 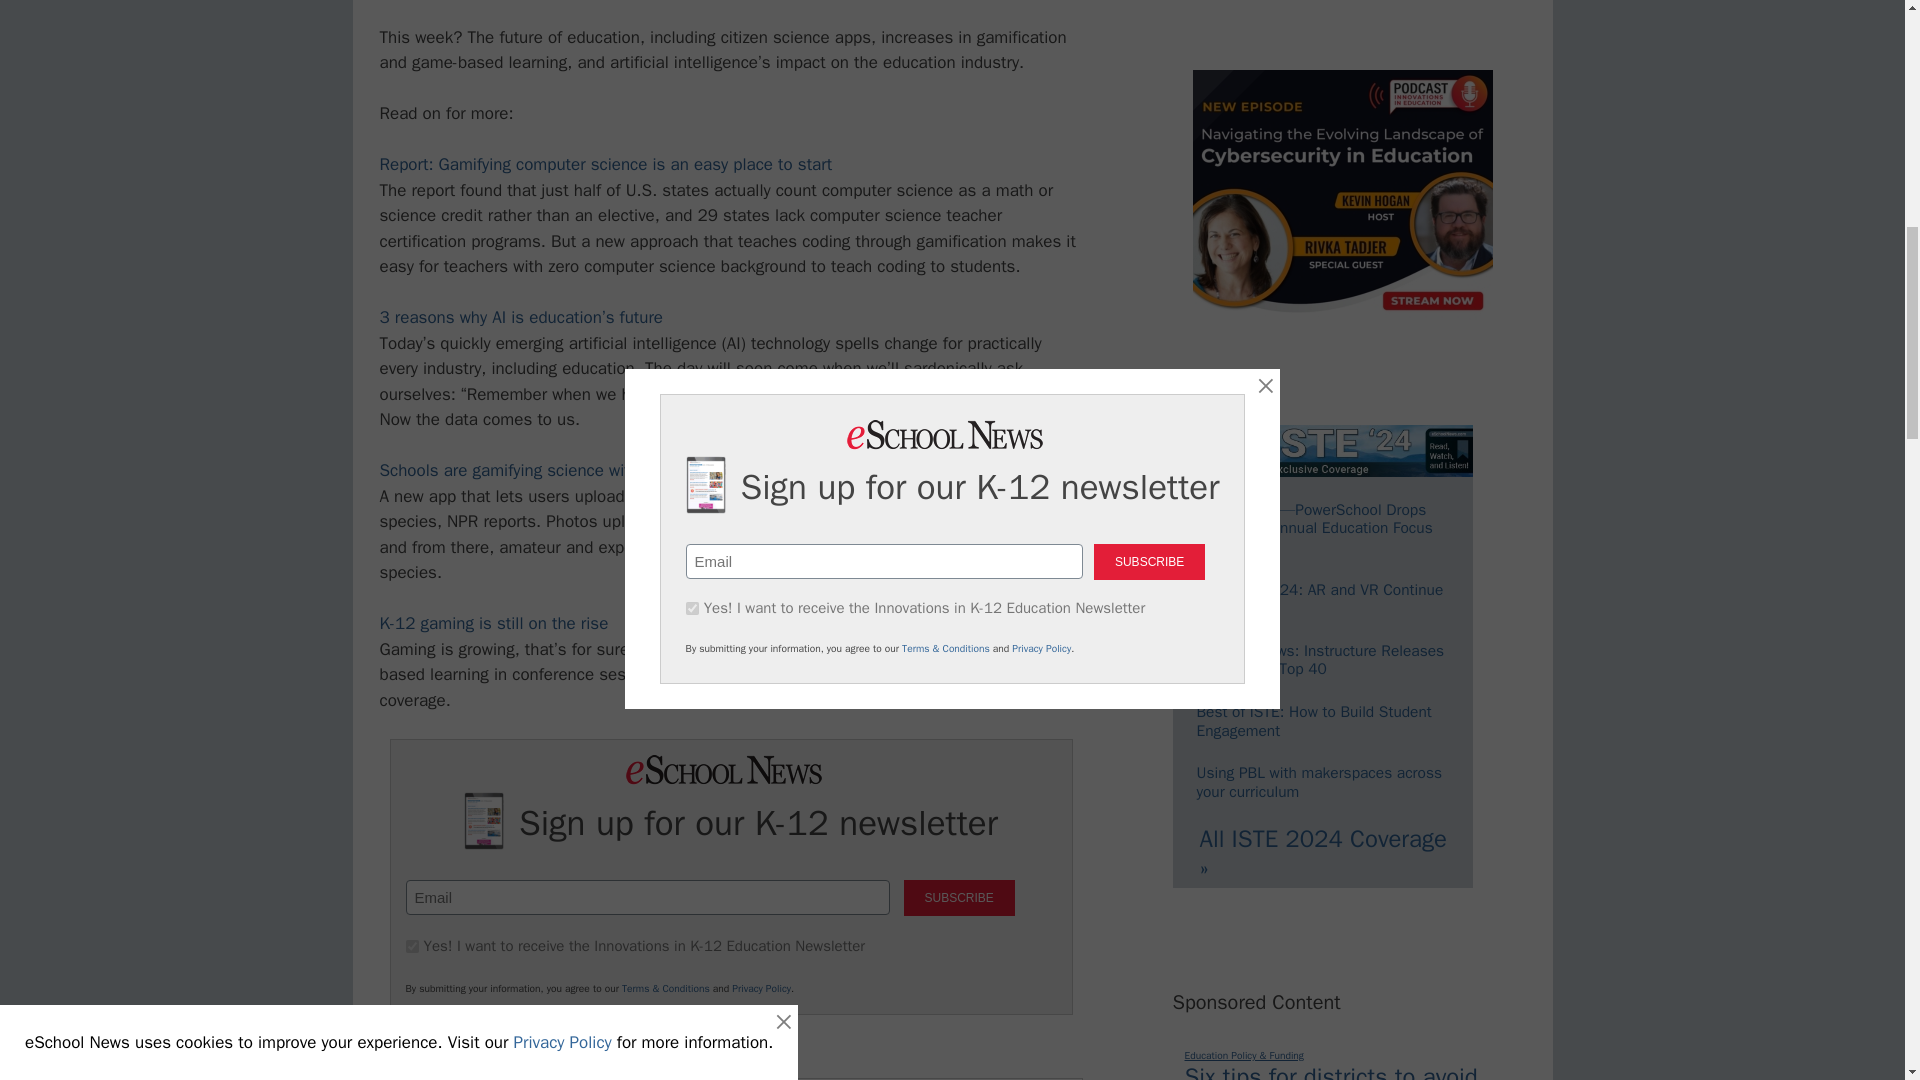 I want to click on SUBSCRIBE, so click(x=960, y=898).